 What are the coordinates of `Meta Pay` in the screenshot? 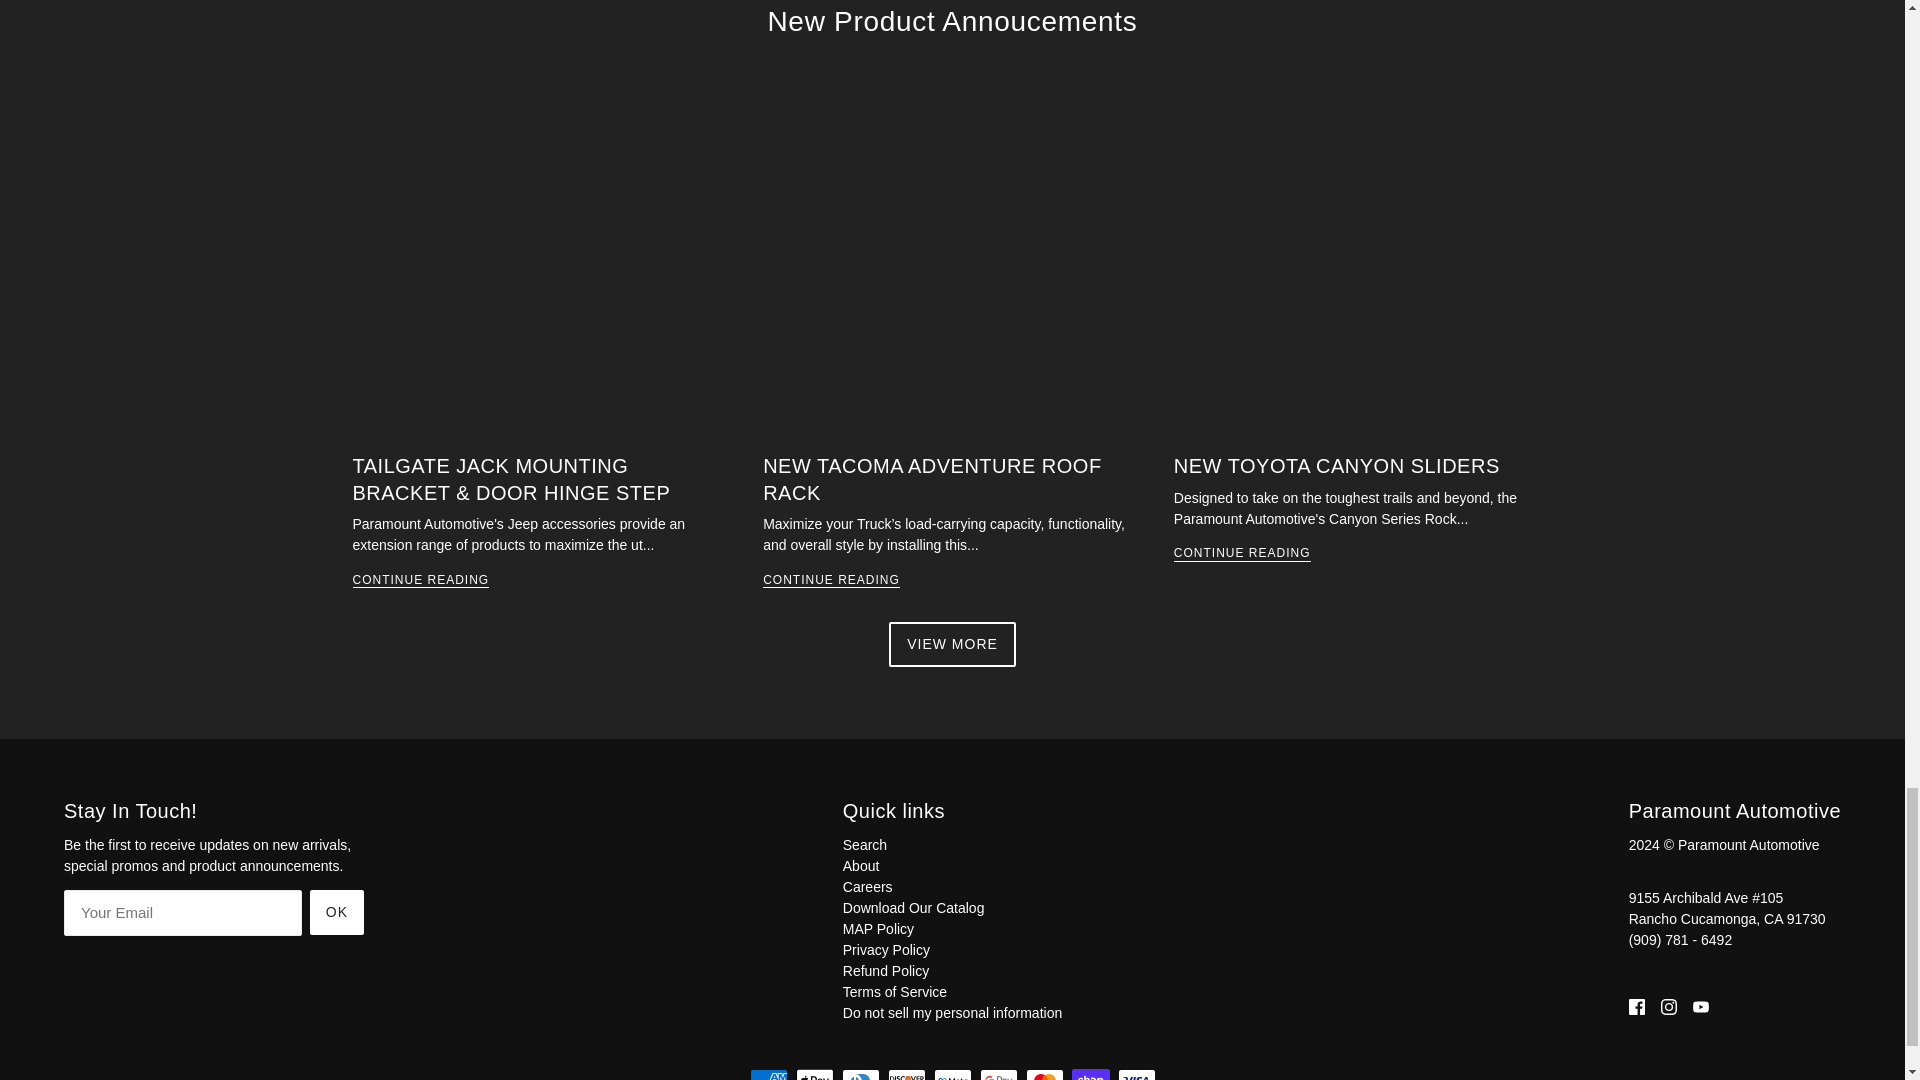 It's located at (952, 1074).